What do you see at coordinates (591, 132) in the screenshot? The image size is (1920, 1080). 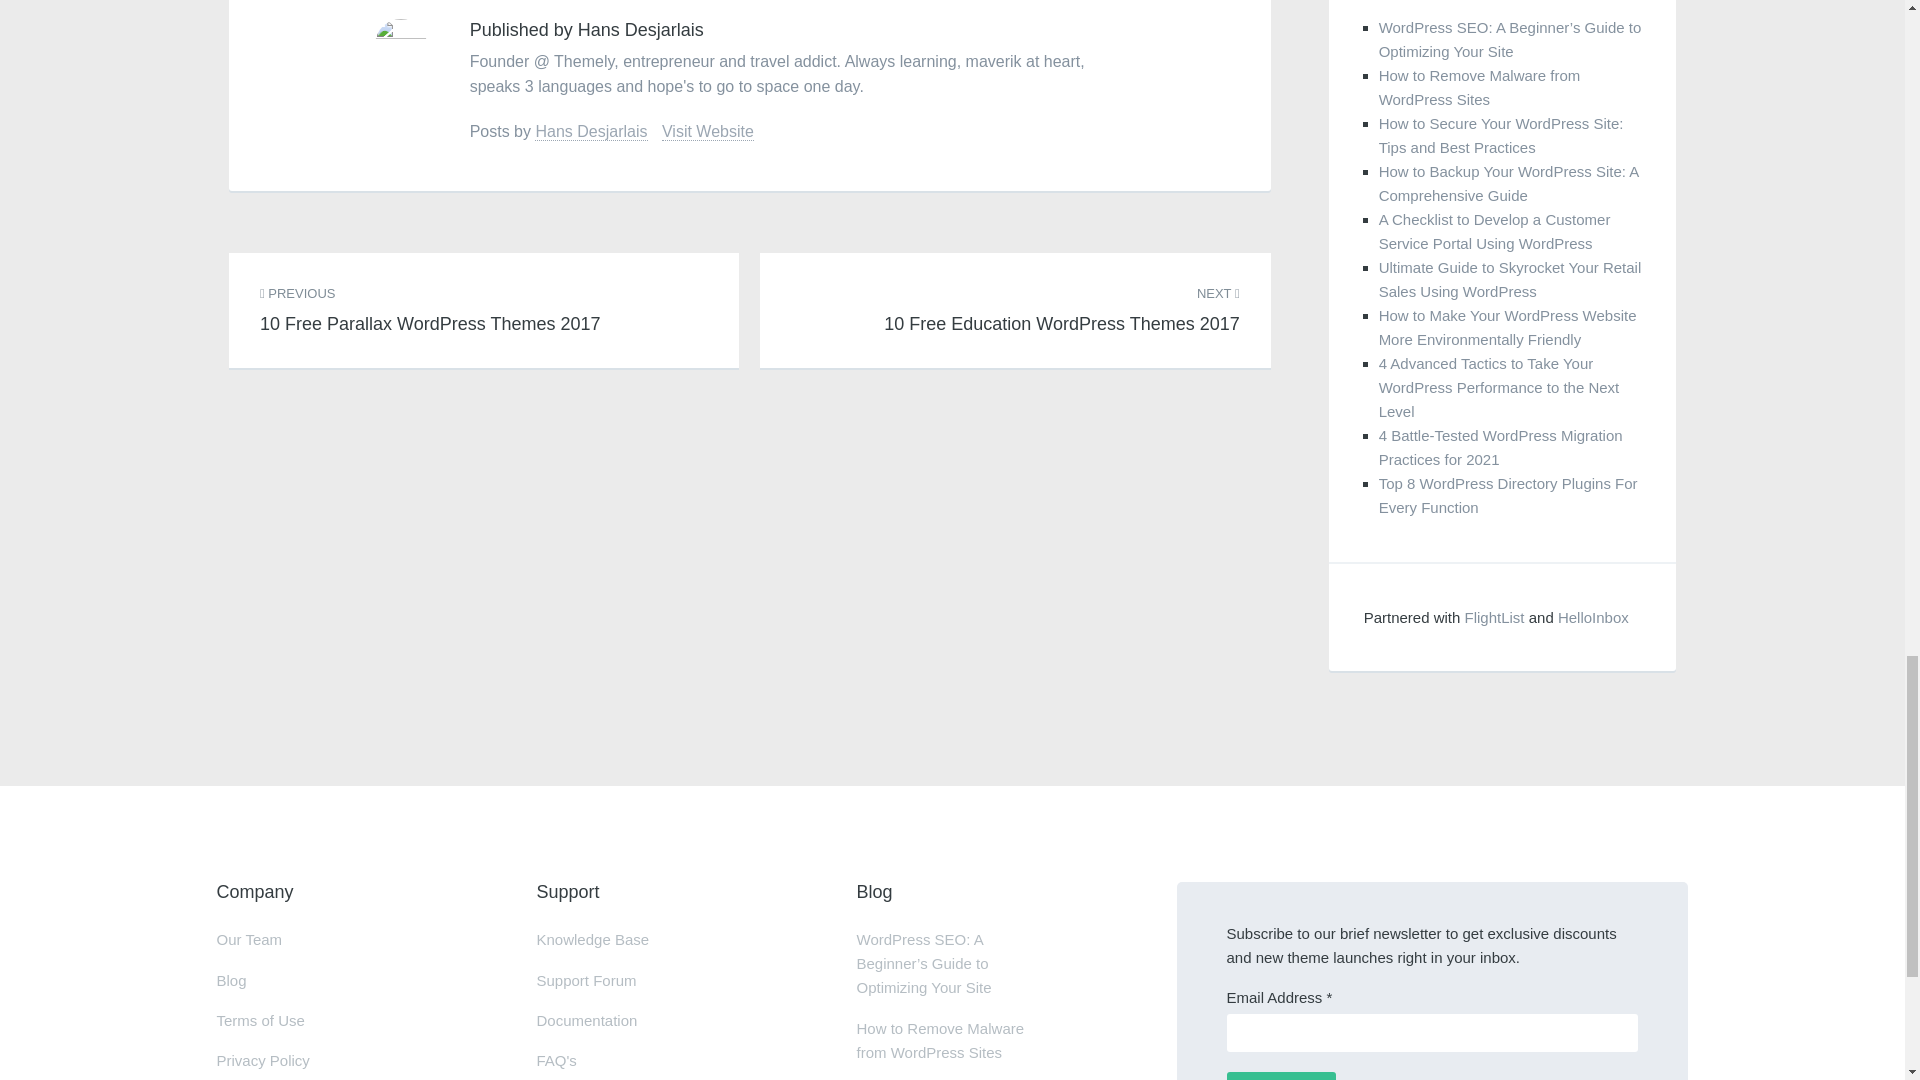 I see `Posts by Hans Desjarlais` at bounding box center [591, 132].